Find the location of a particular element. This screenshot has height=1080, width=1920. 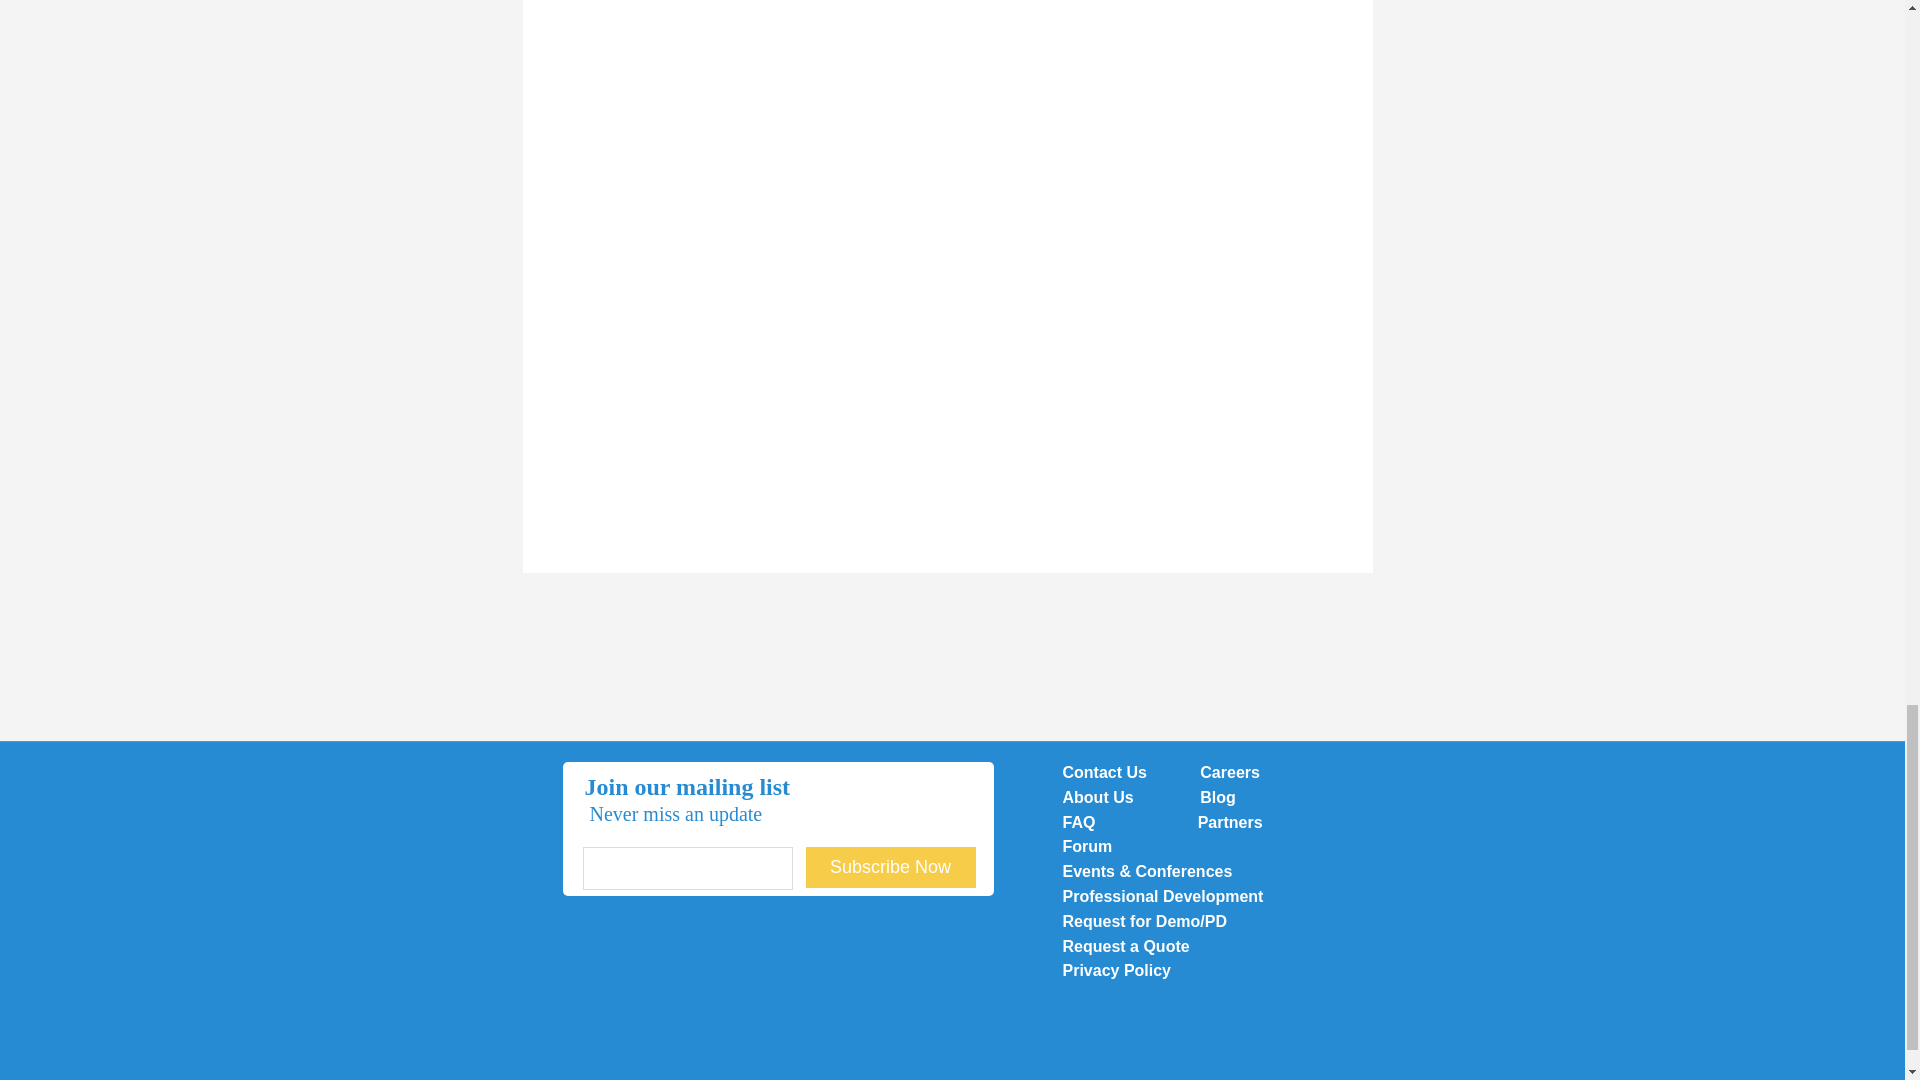

Contact Us is located at coordinates (1104, 772).